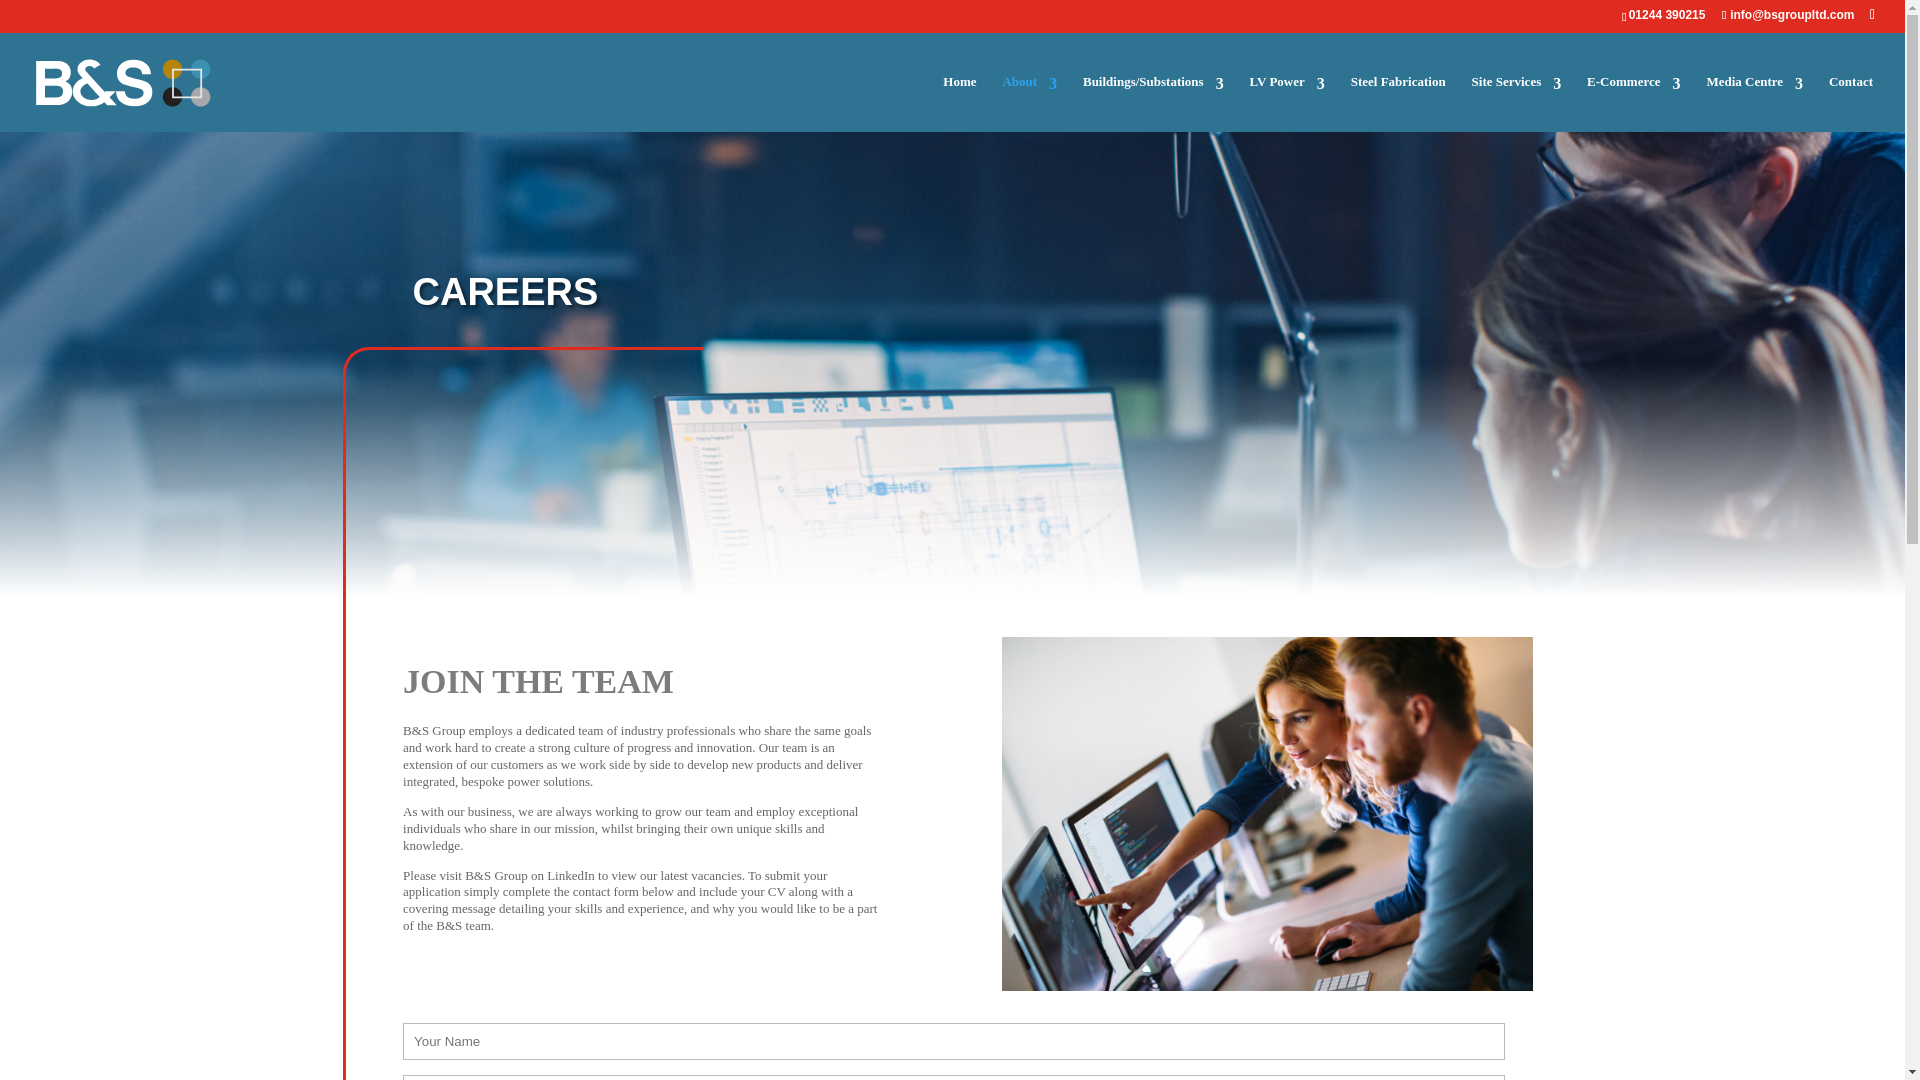 The width and height of the screenshot is (1920, 1080). I want to click on LV Power, so click(1286, 102).